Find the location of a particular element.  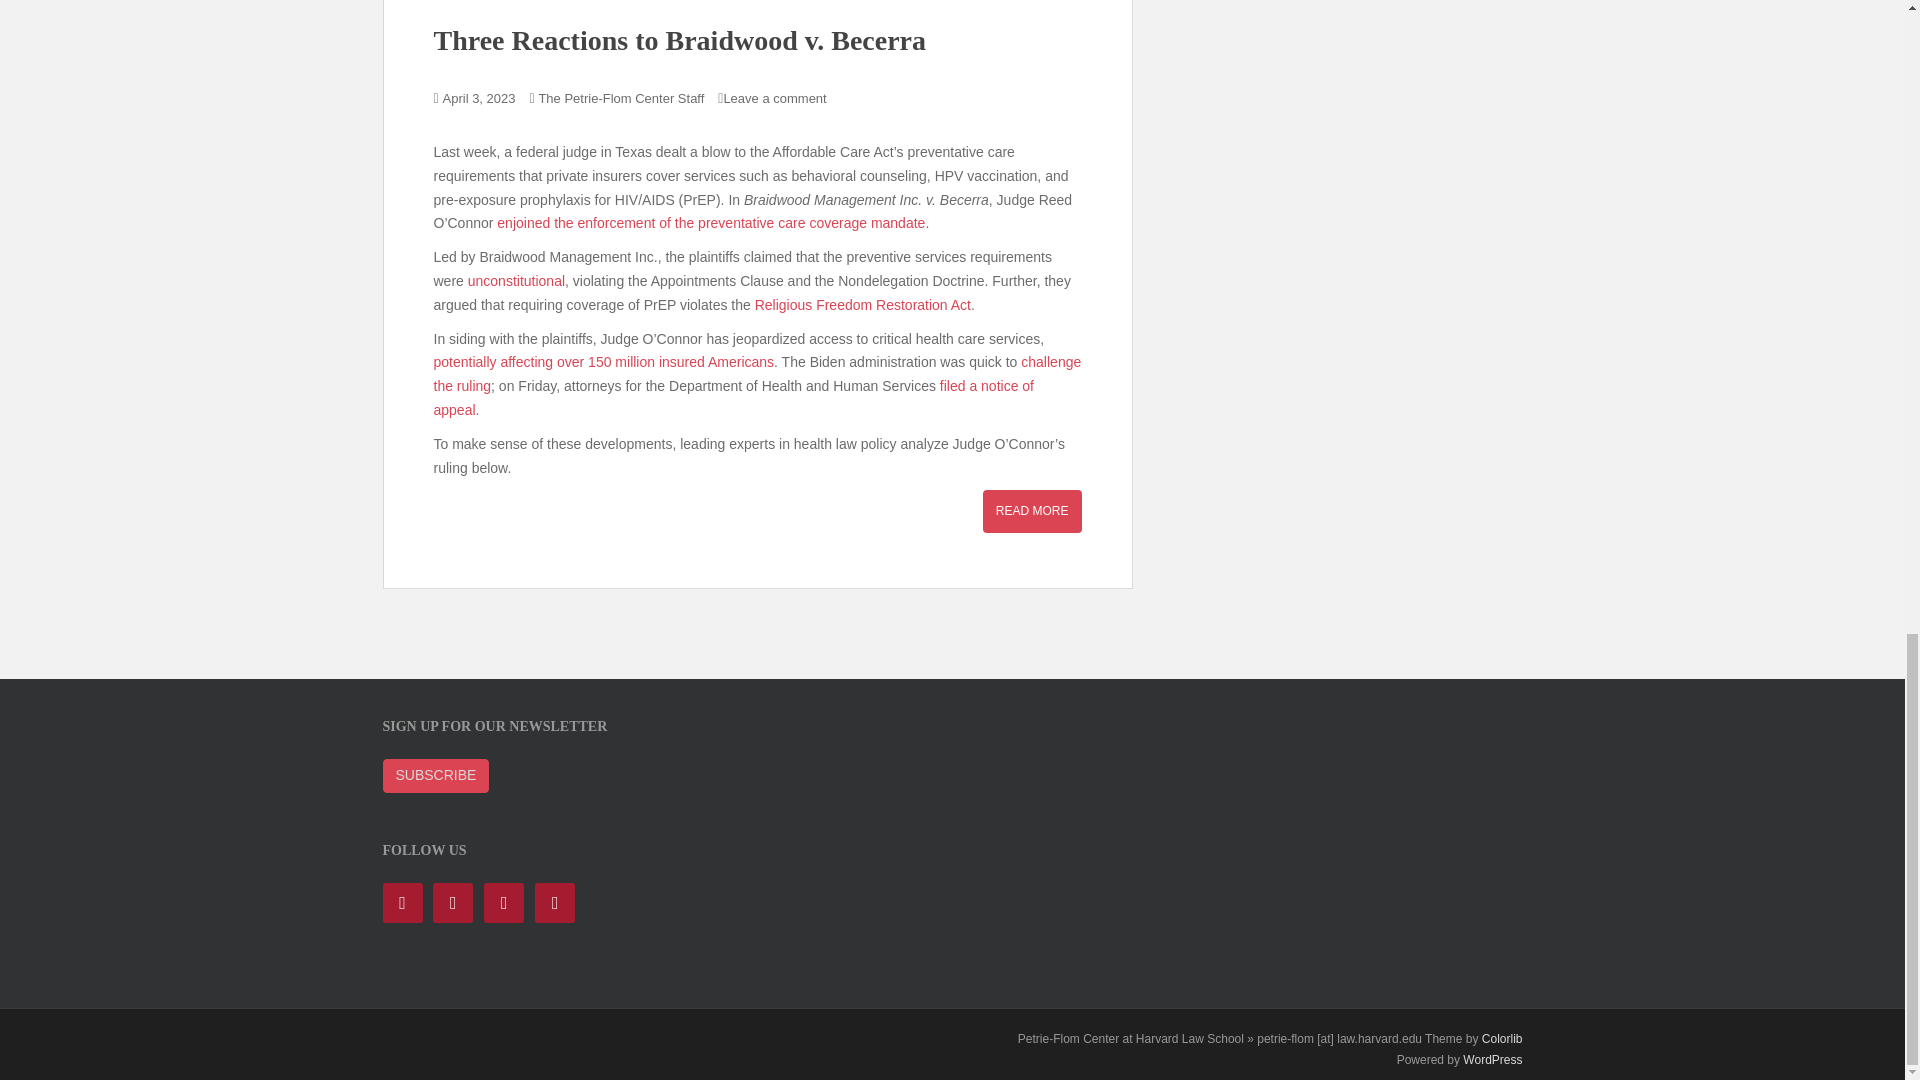

April 3, 2023 is located at coordinates (480, 98).